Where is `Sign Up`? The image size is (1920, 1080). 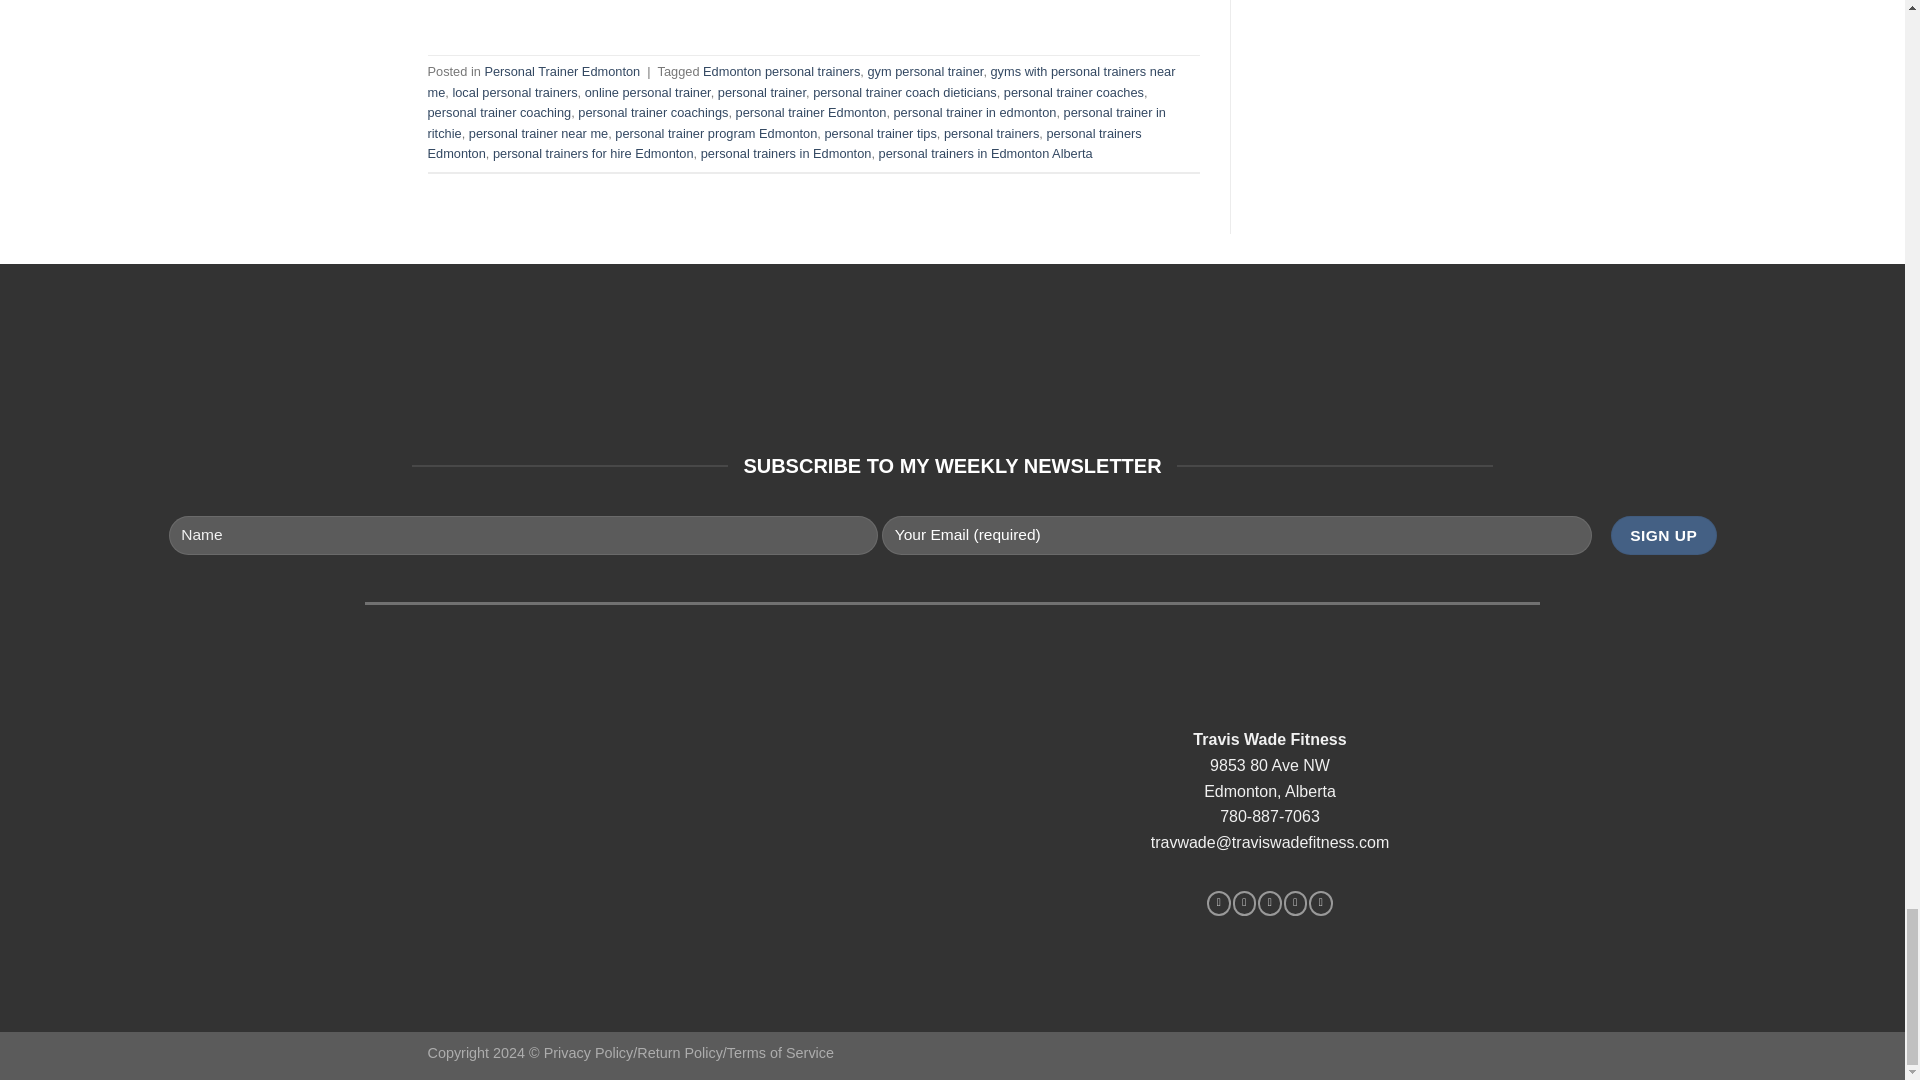 Sign Up is located at coordinates (1663, 536).